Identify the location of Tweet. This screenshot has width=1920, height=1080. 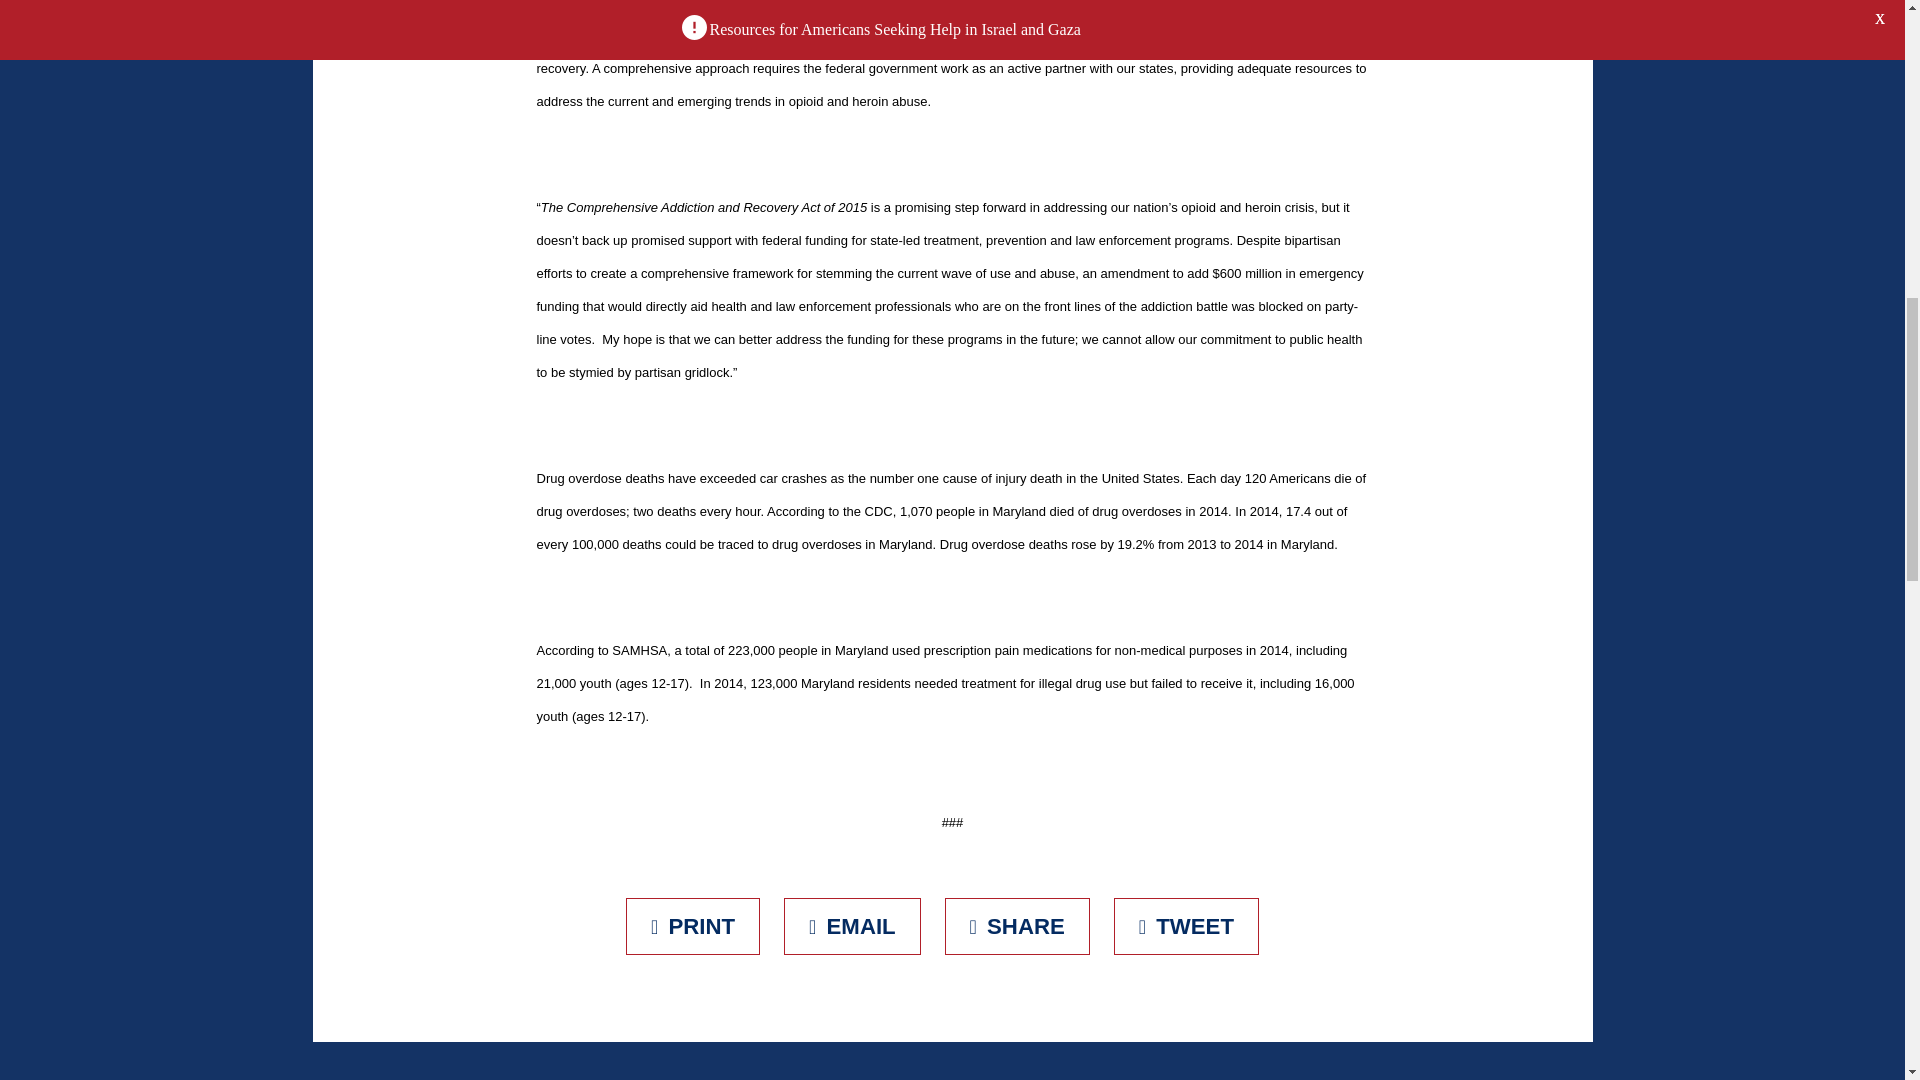
(1186, 926).